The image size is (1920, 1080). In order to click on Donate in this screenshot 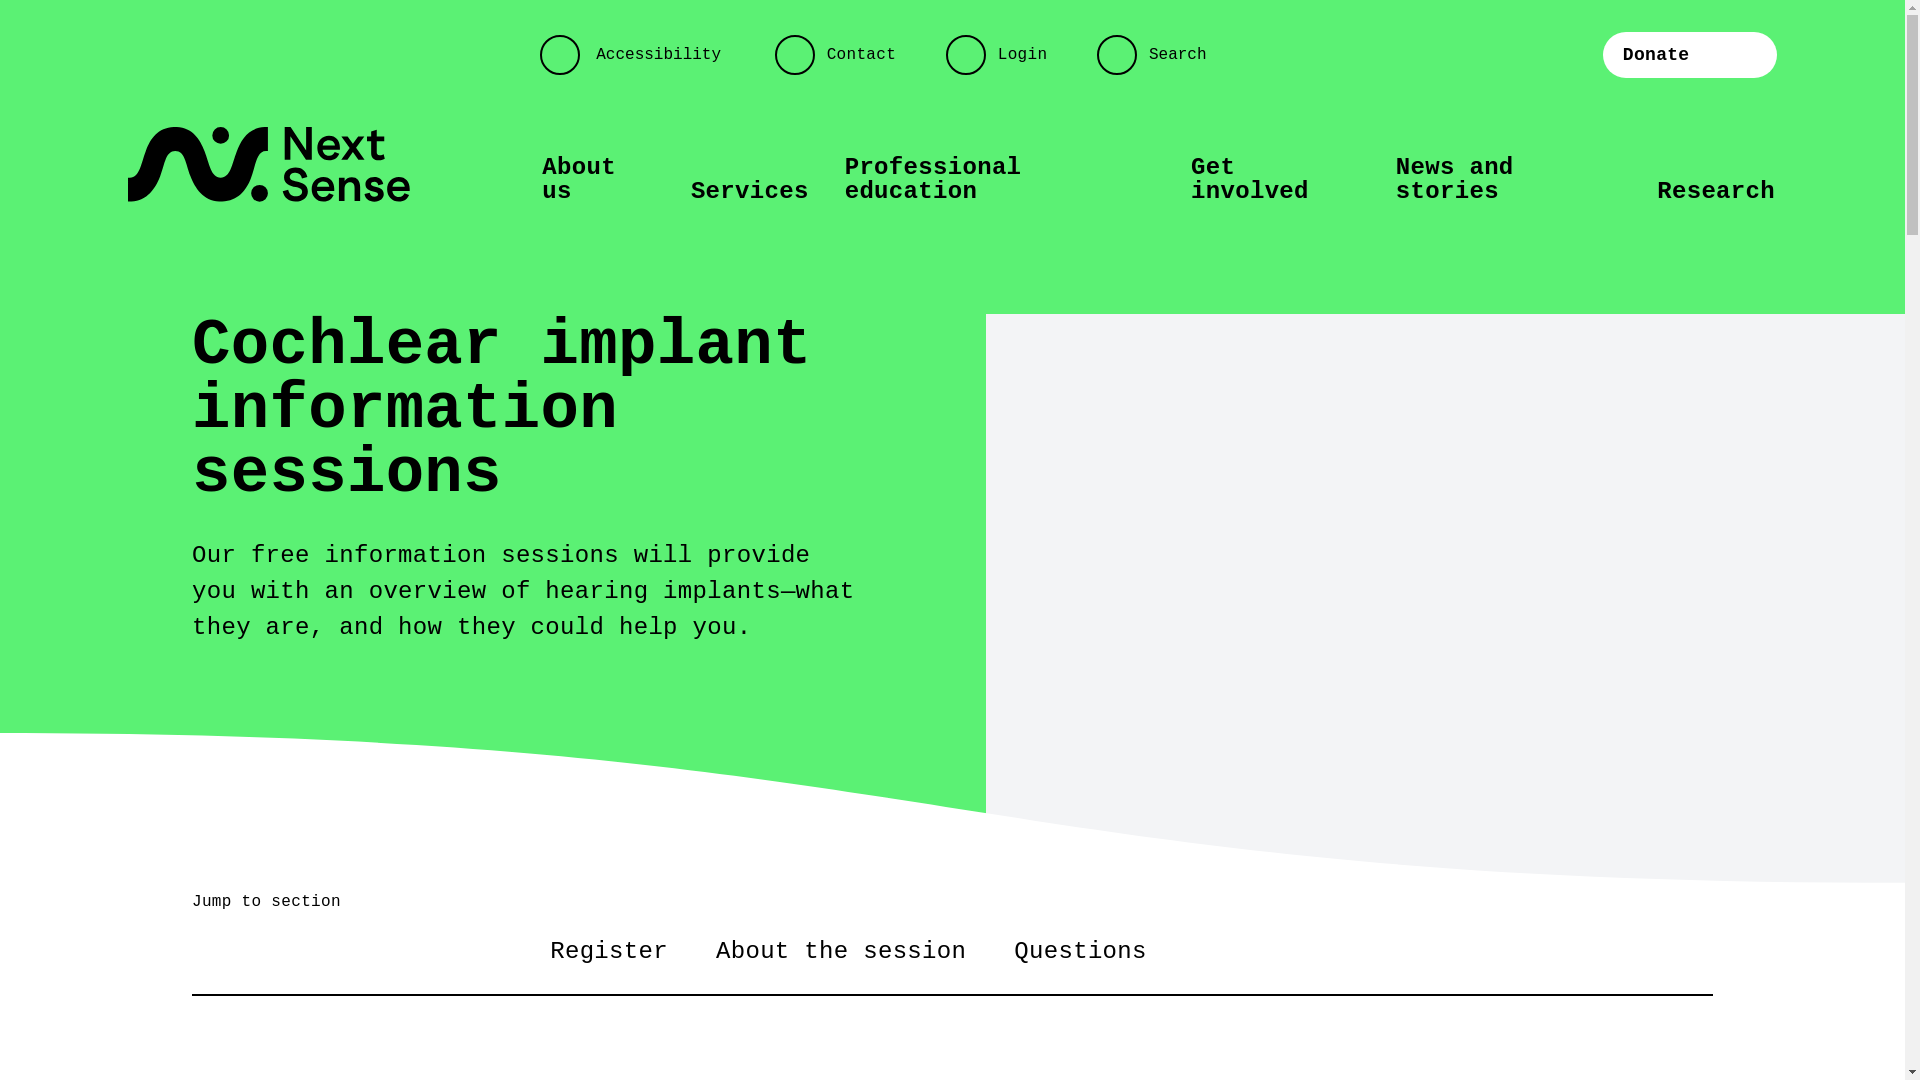, I will do `click(1690, 54)`.